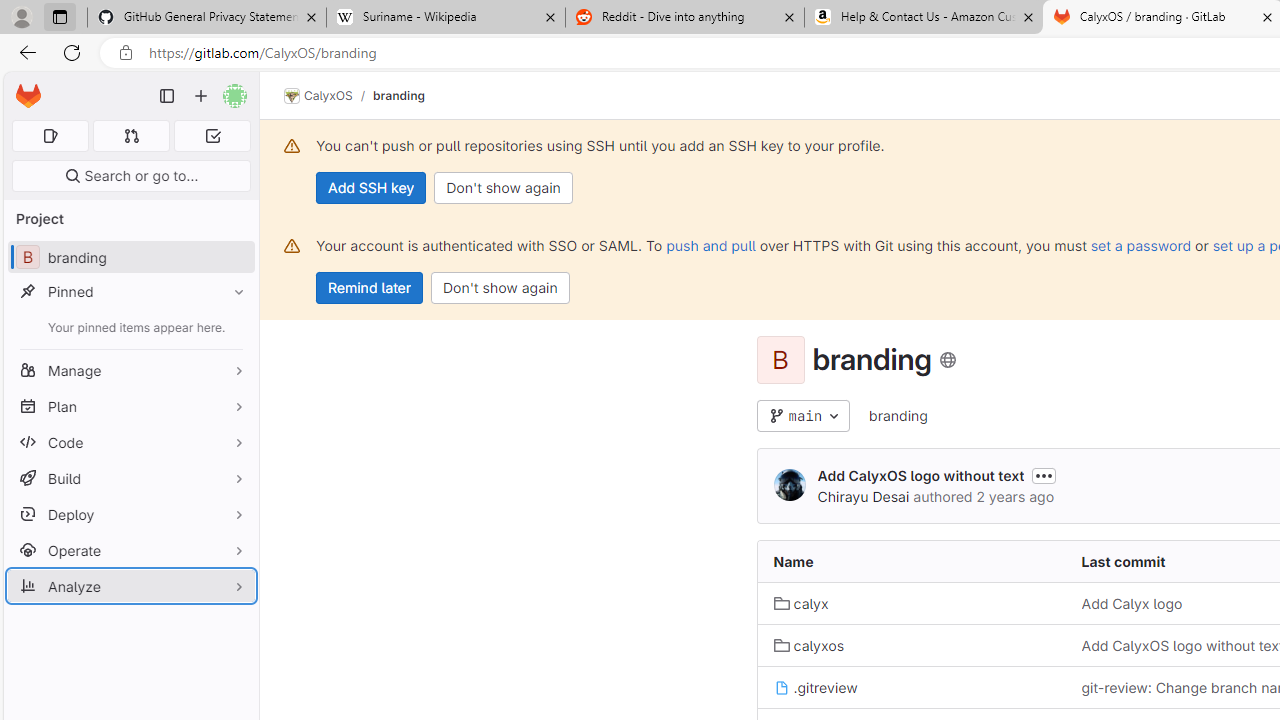 The image size is (1280, 720). I want to click on Chirayu Desai, so click(863, 496).